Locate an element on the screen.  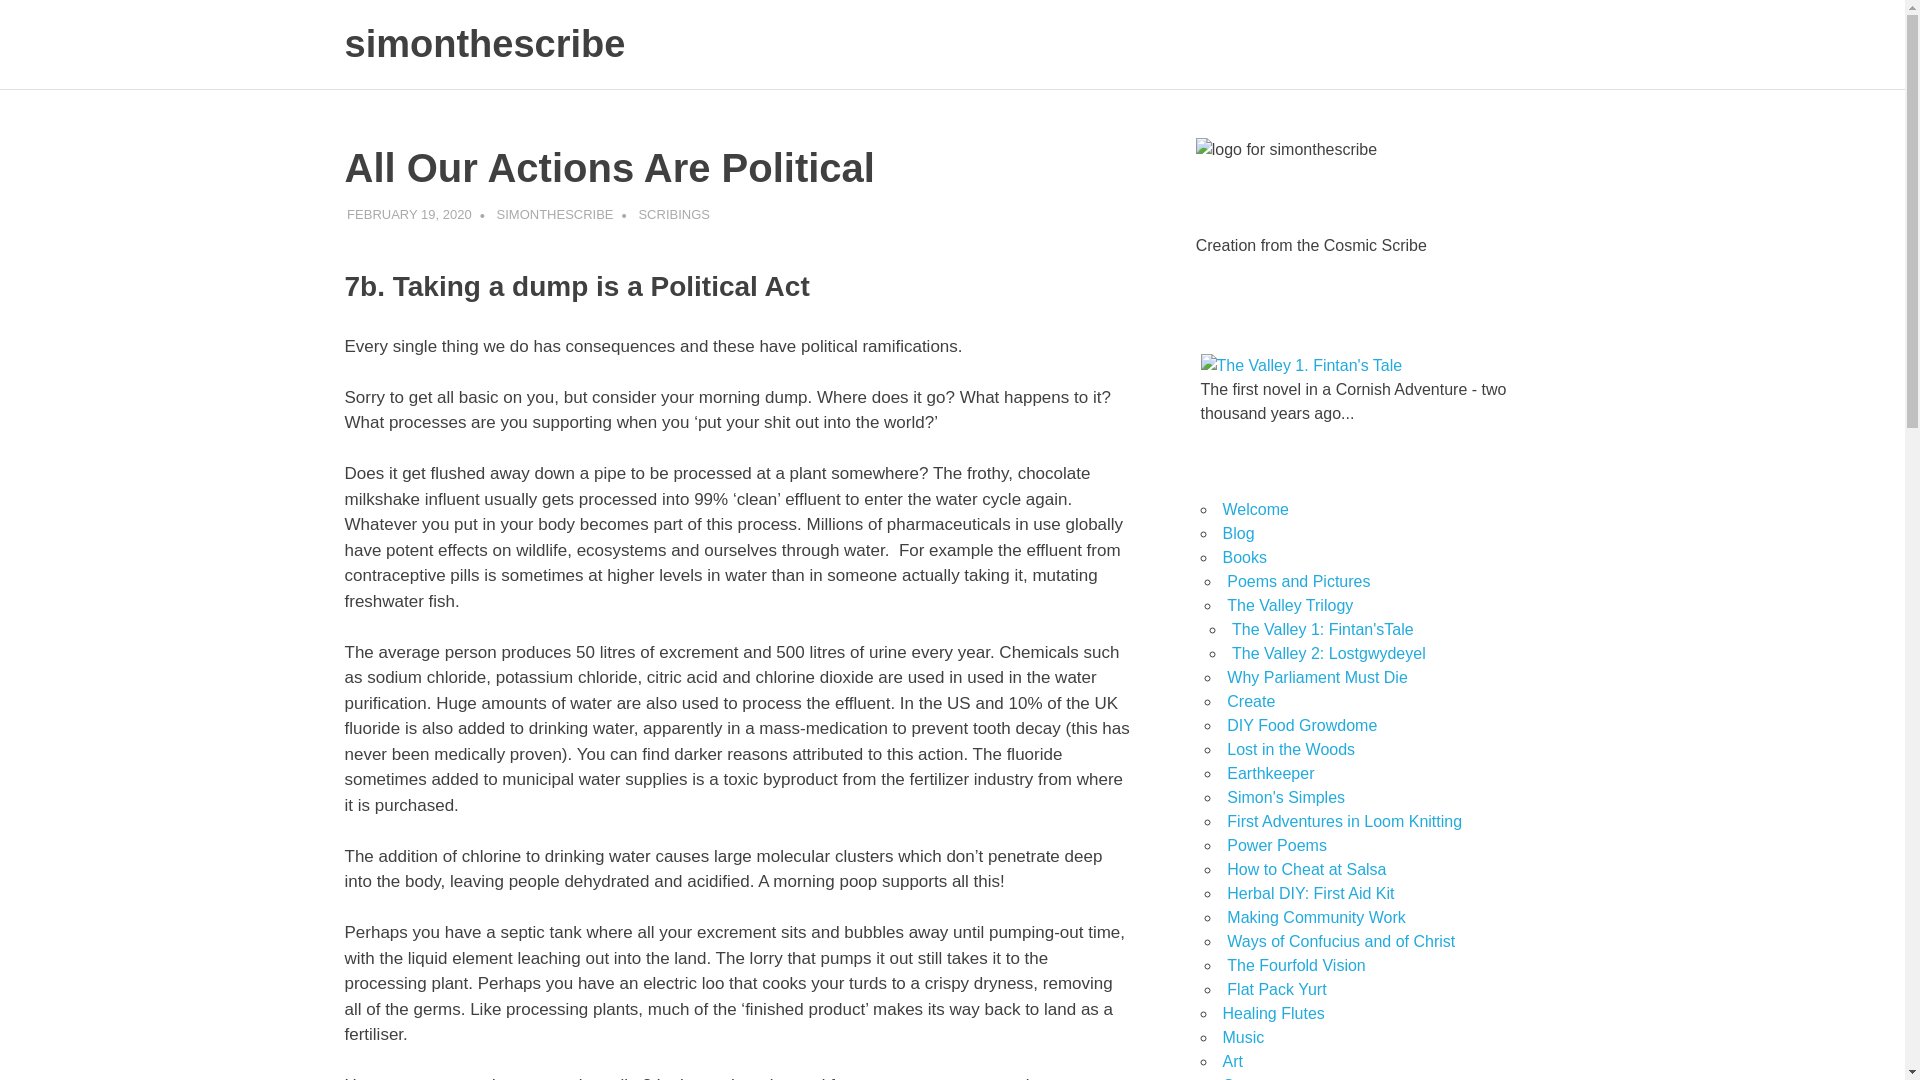
DIY Food Growdome is located at coordinates (1301, 726).